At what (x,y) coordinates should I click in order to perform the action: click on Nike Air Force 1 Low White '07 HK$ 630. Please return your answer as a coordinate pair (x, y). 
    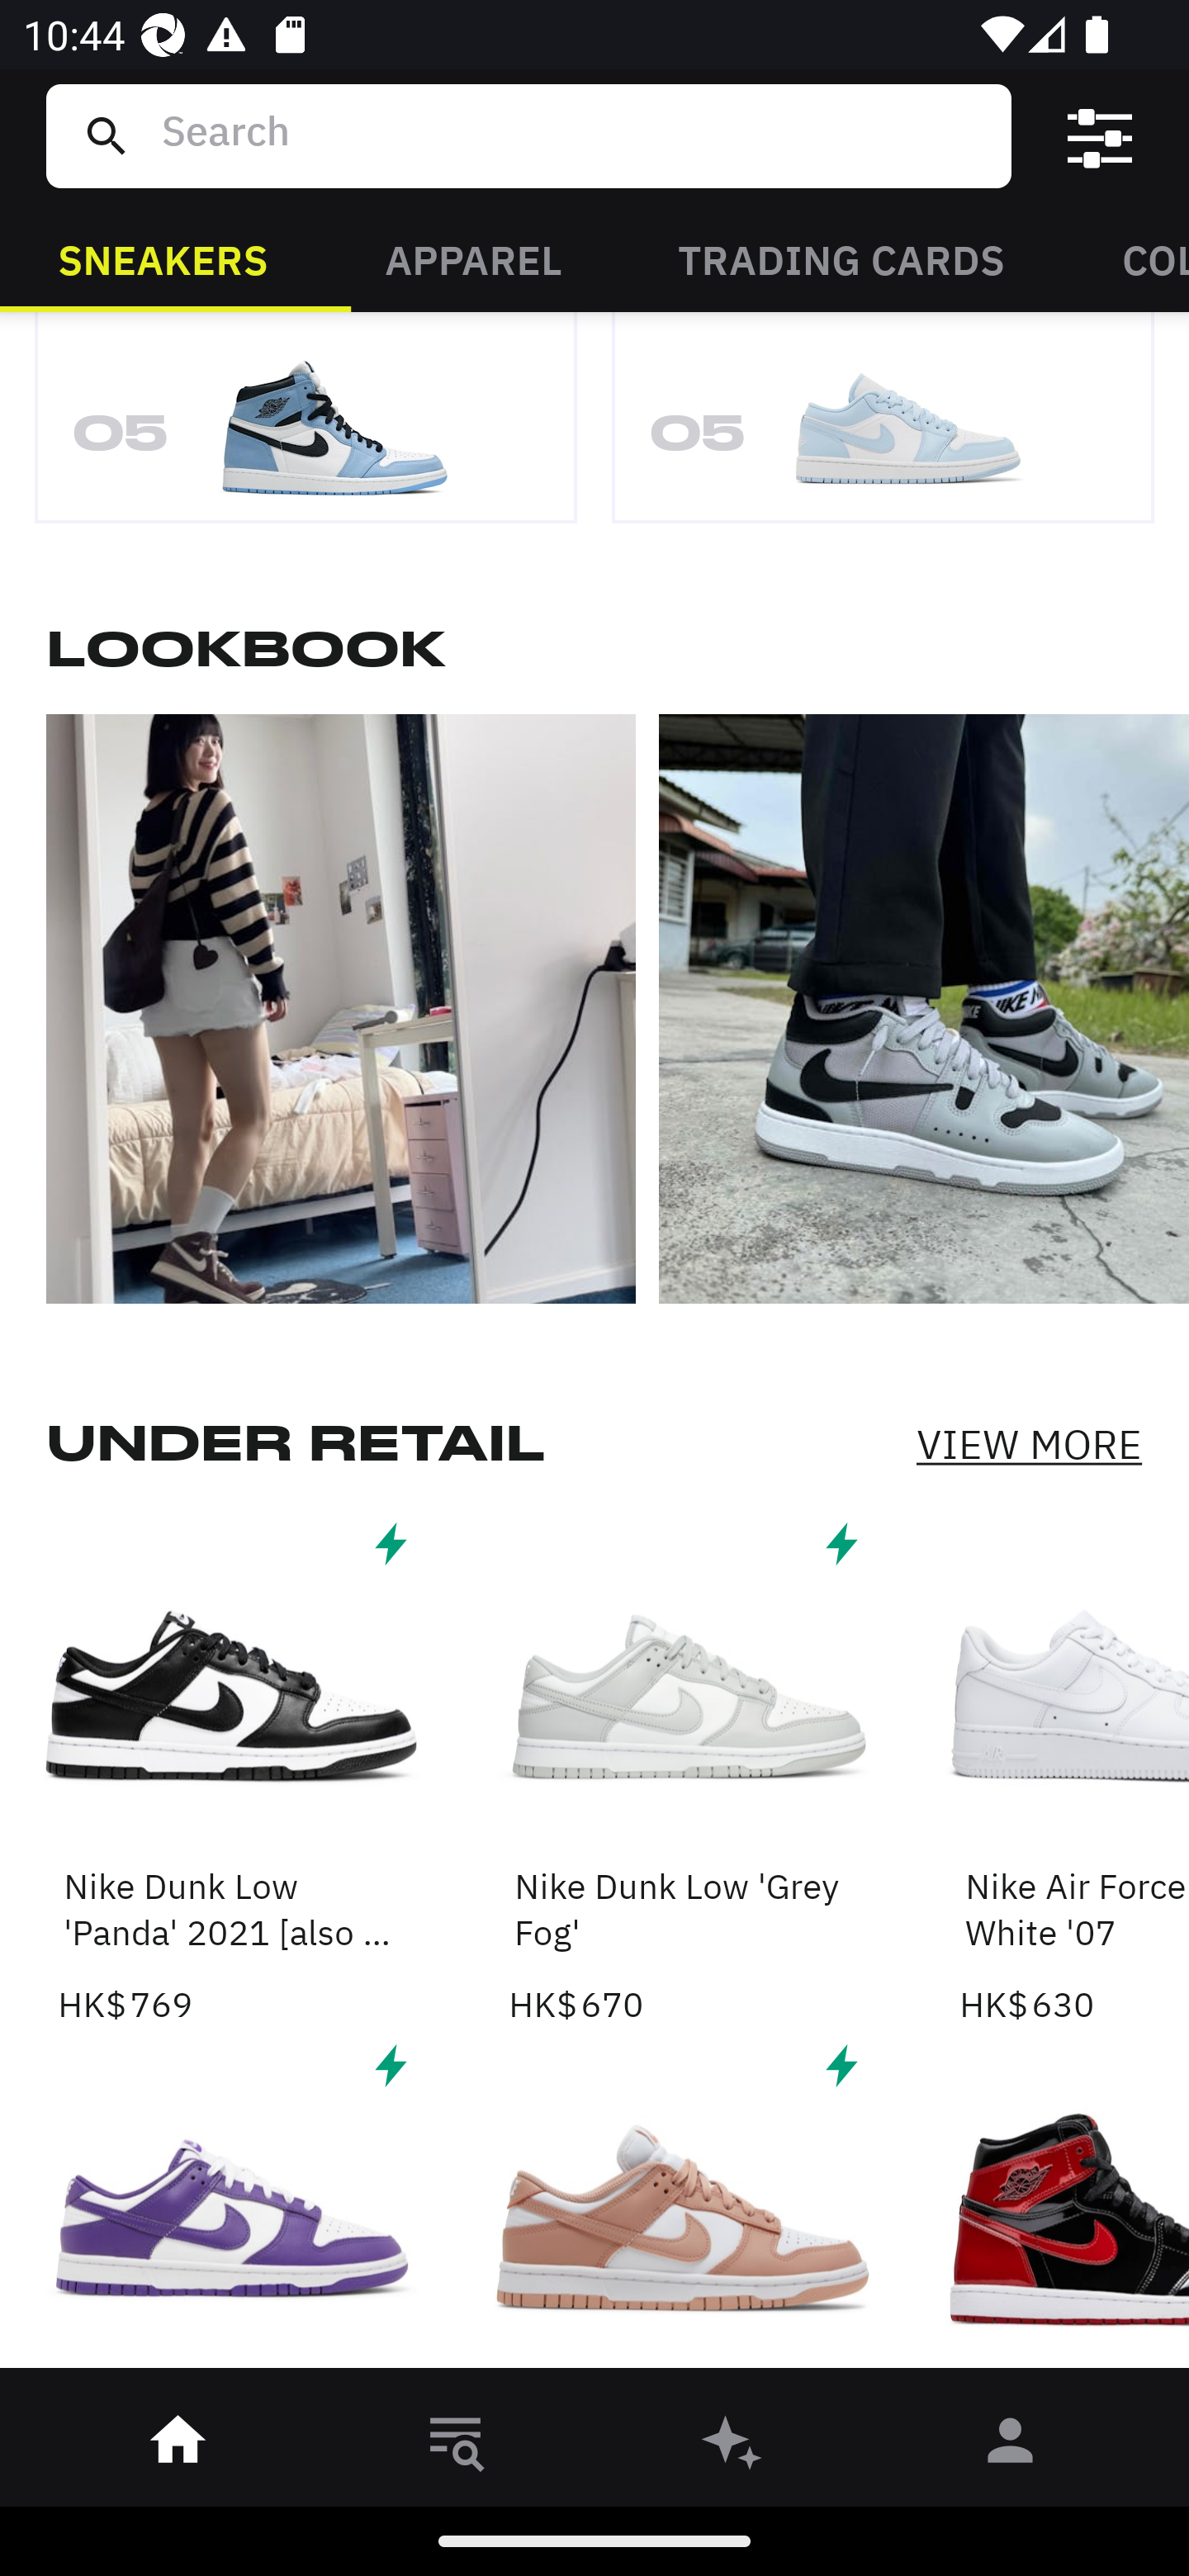
    Looking at the image, I should click on (1074, 1770).